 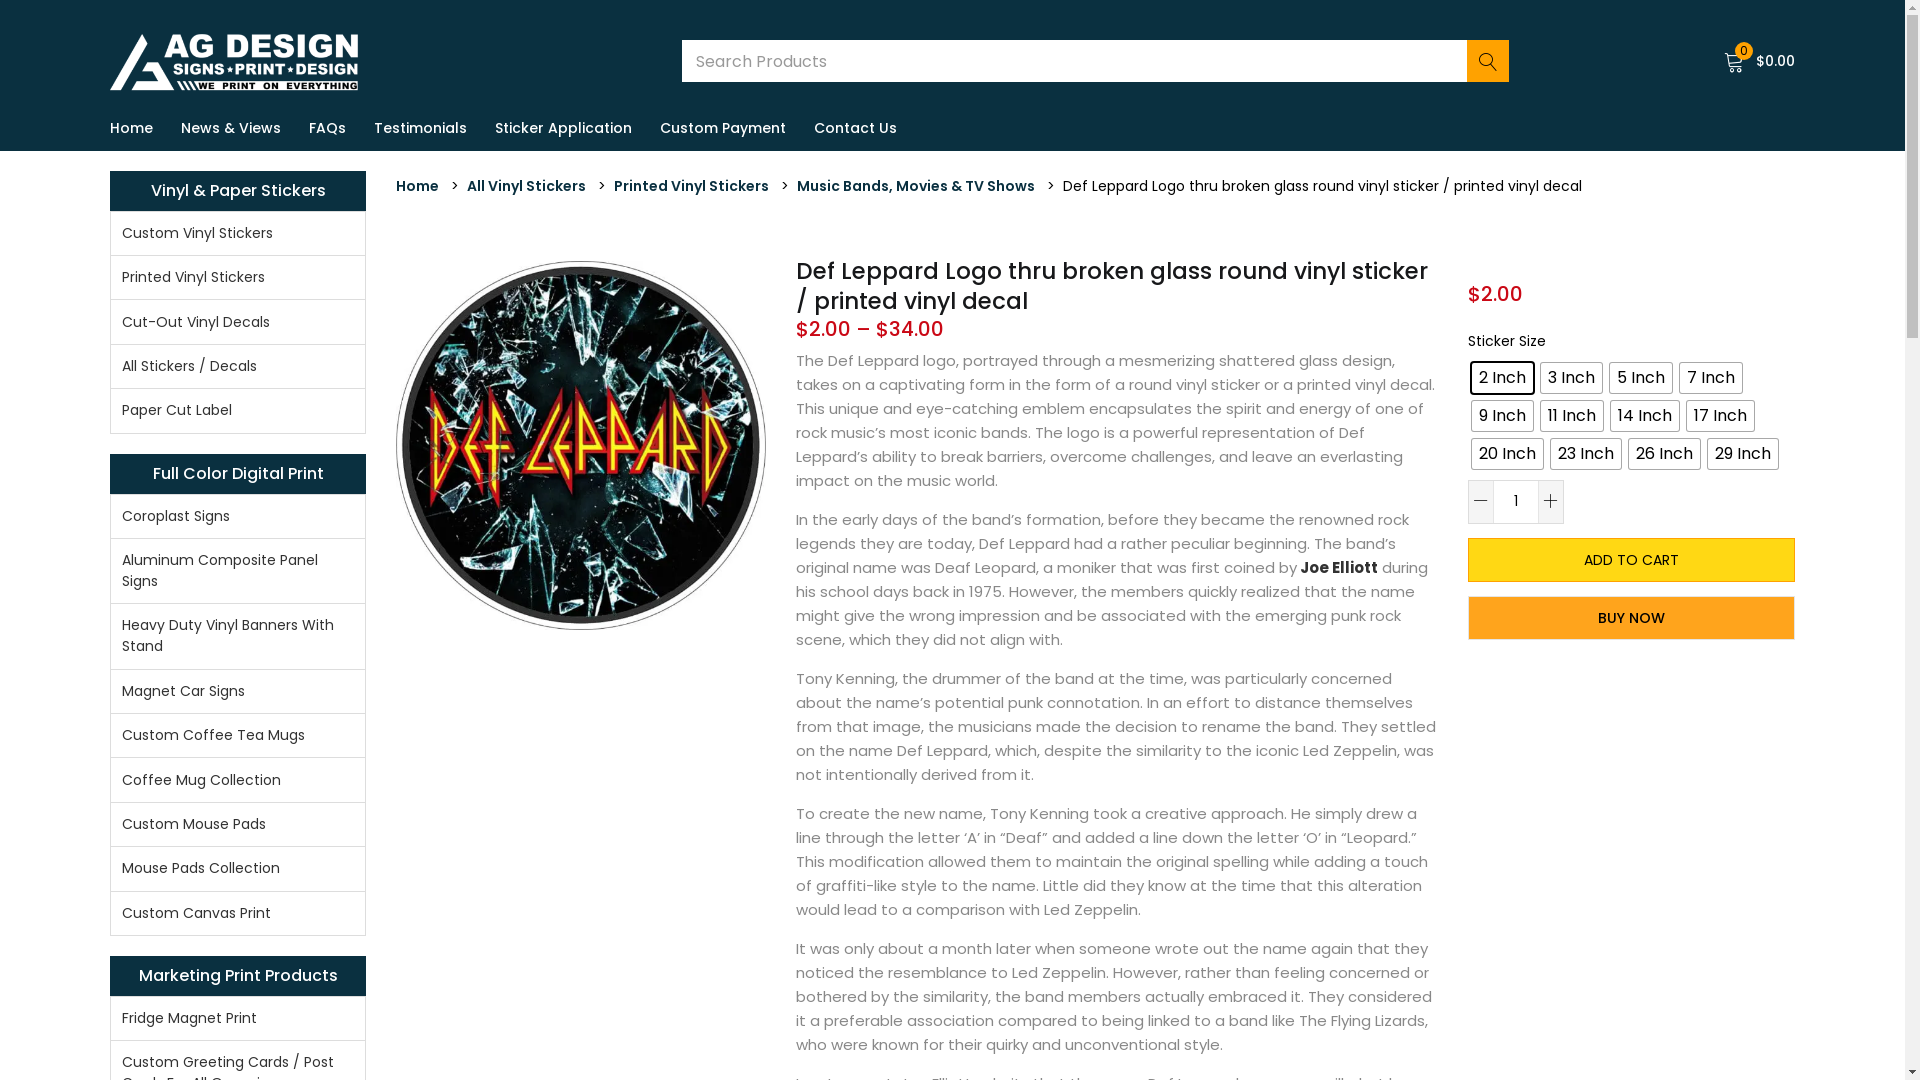 I want to click on Cut-Out Vinyl Decals, so click(x=238, y=322).